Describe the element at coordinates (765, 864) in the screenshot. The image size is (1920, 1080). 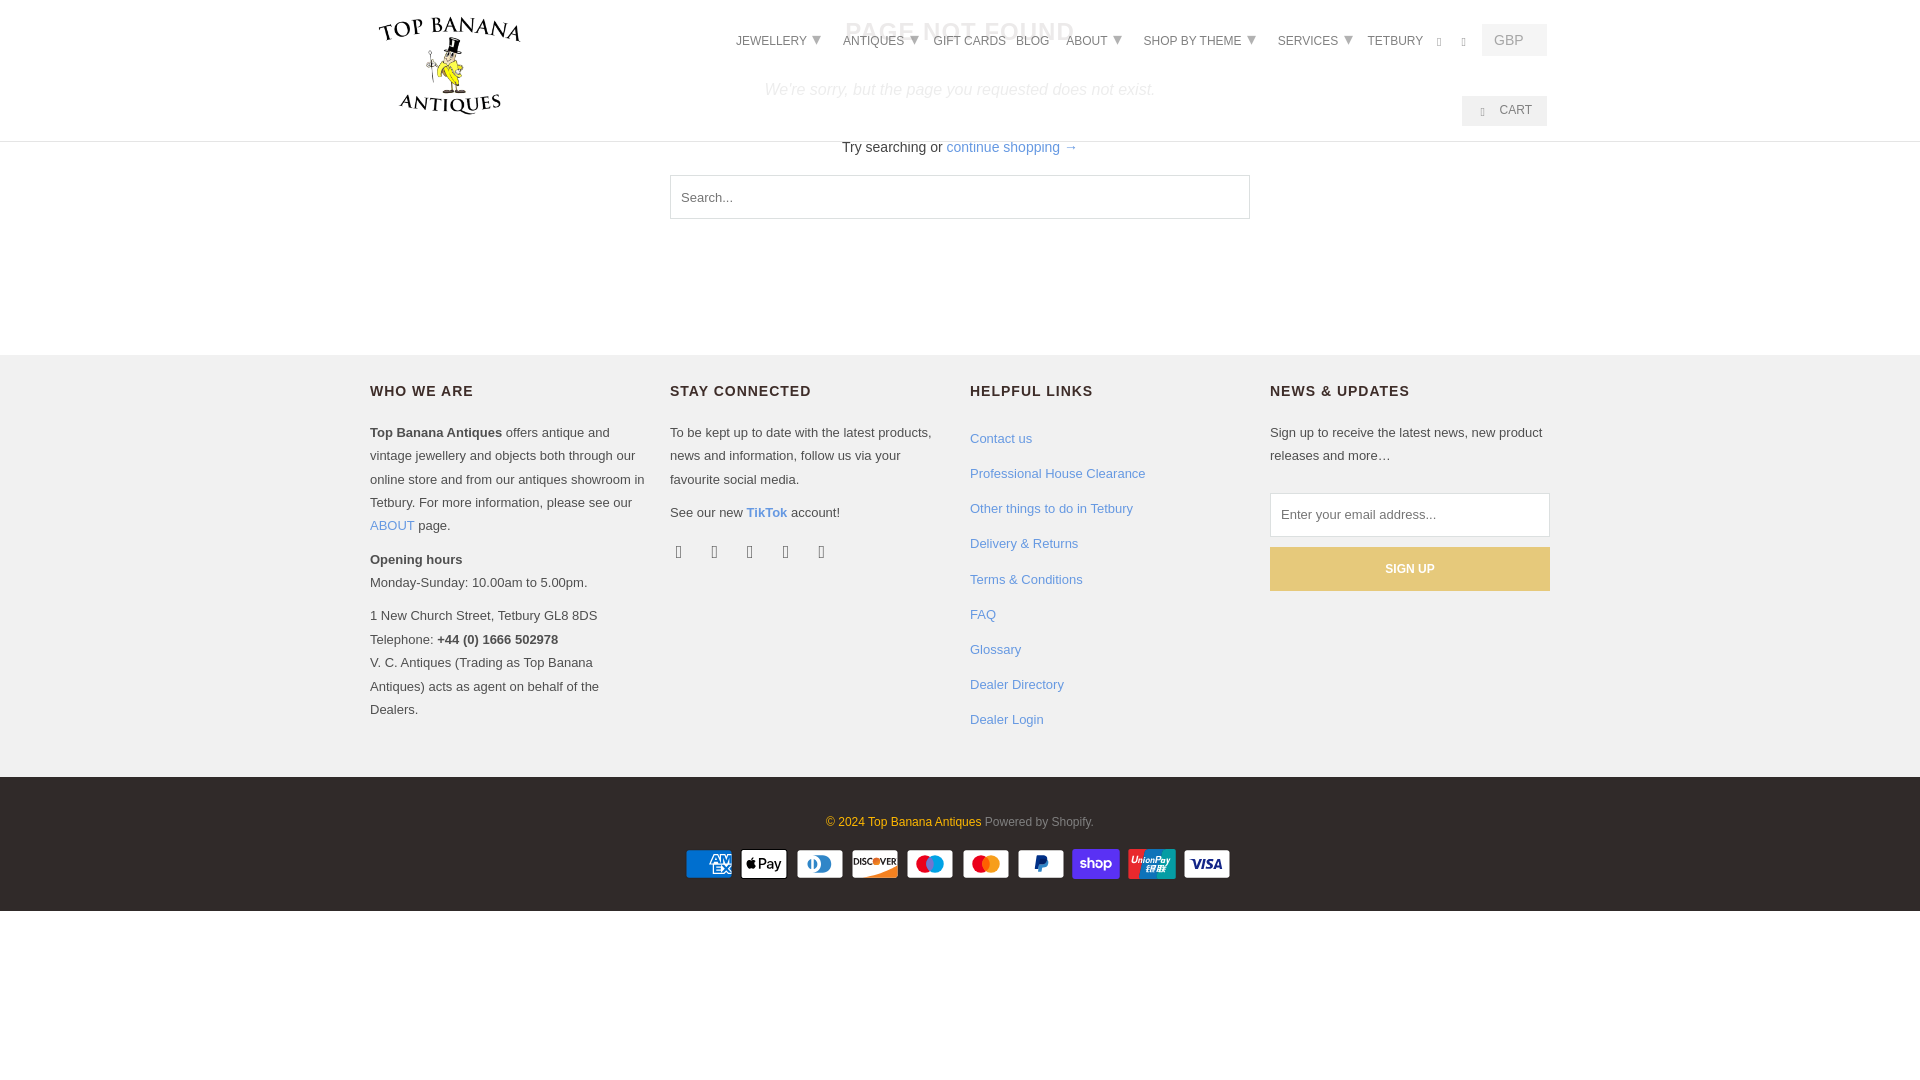
I see `Apple Pay` at that location.